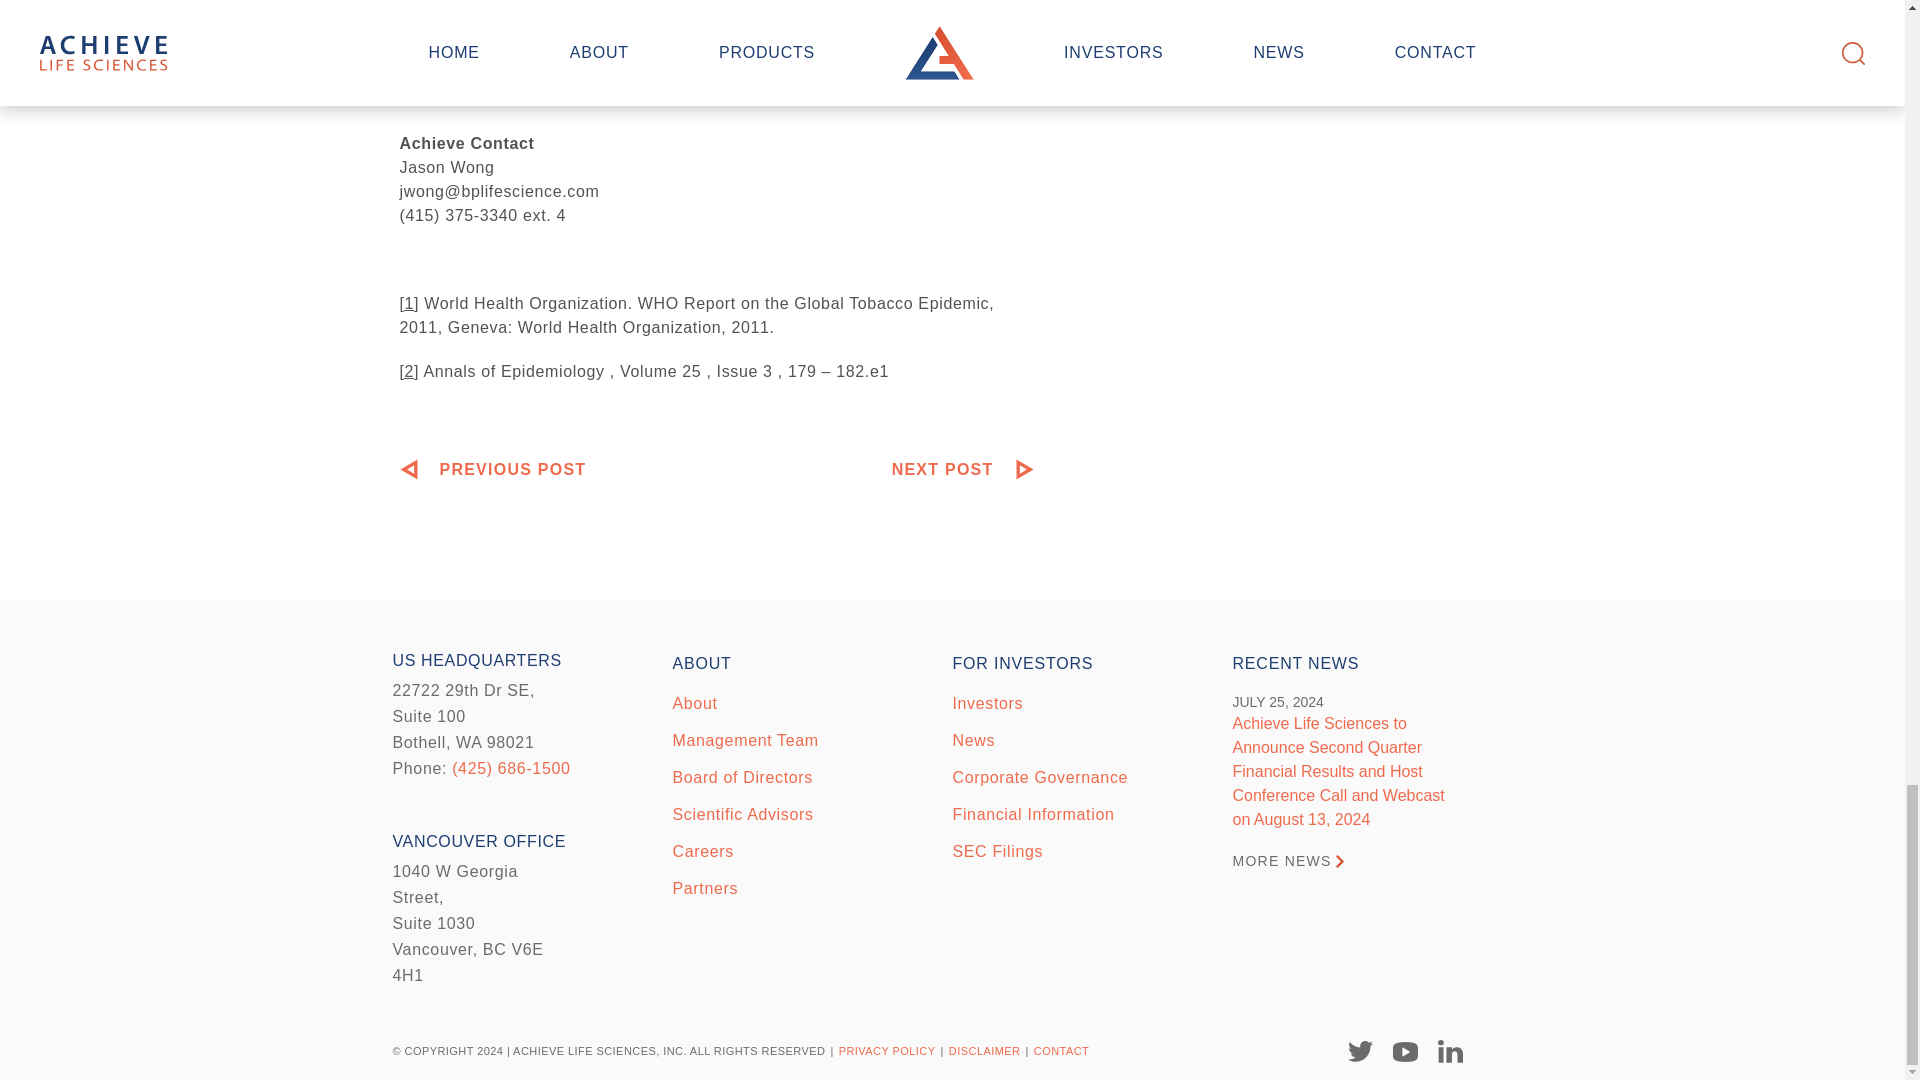 The width and height of the screenshot is (1920, 1080). I want to click on Corporate Governance, so click(1040, 777).